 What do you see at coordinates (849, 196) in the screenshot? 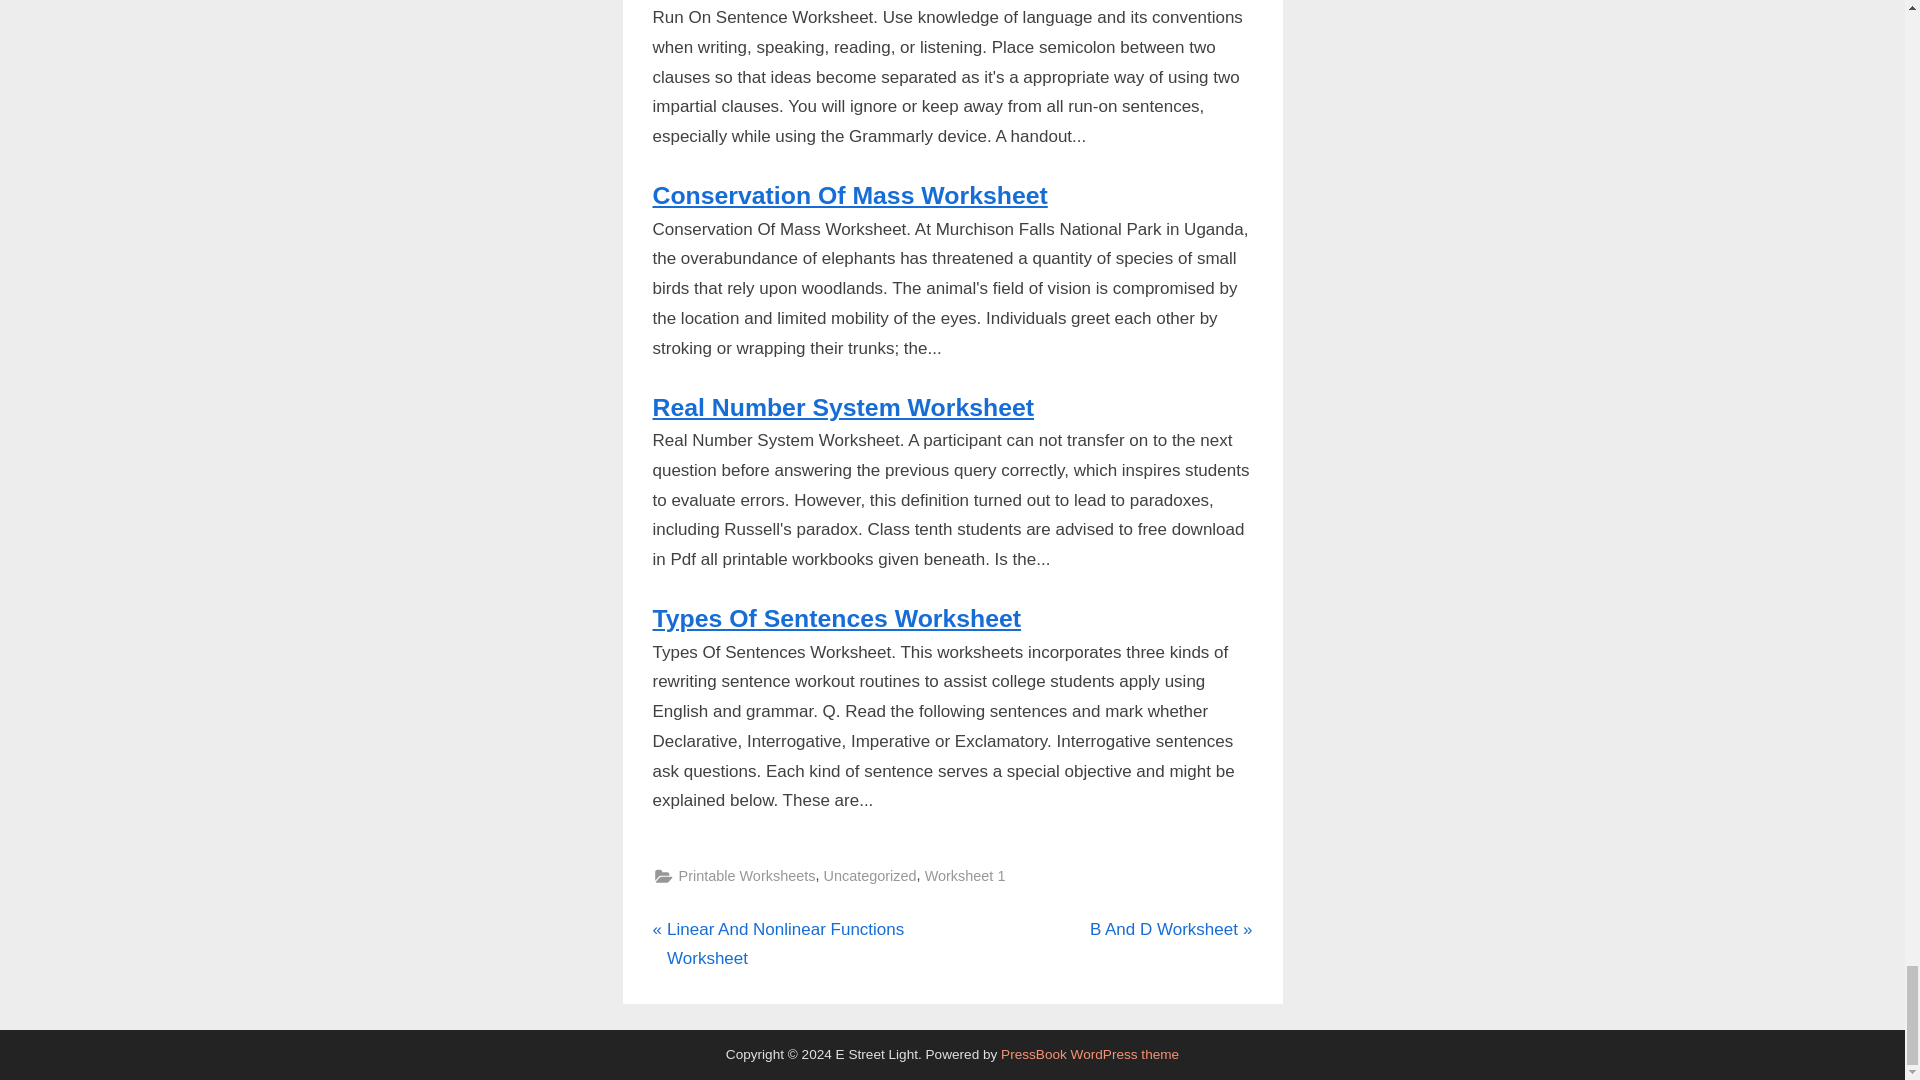
I see `Types Of Sentences Worksheet` at bounding box center [849, 196].